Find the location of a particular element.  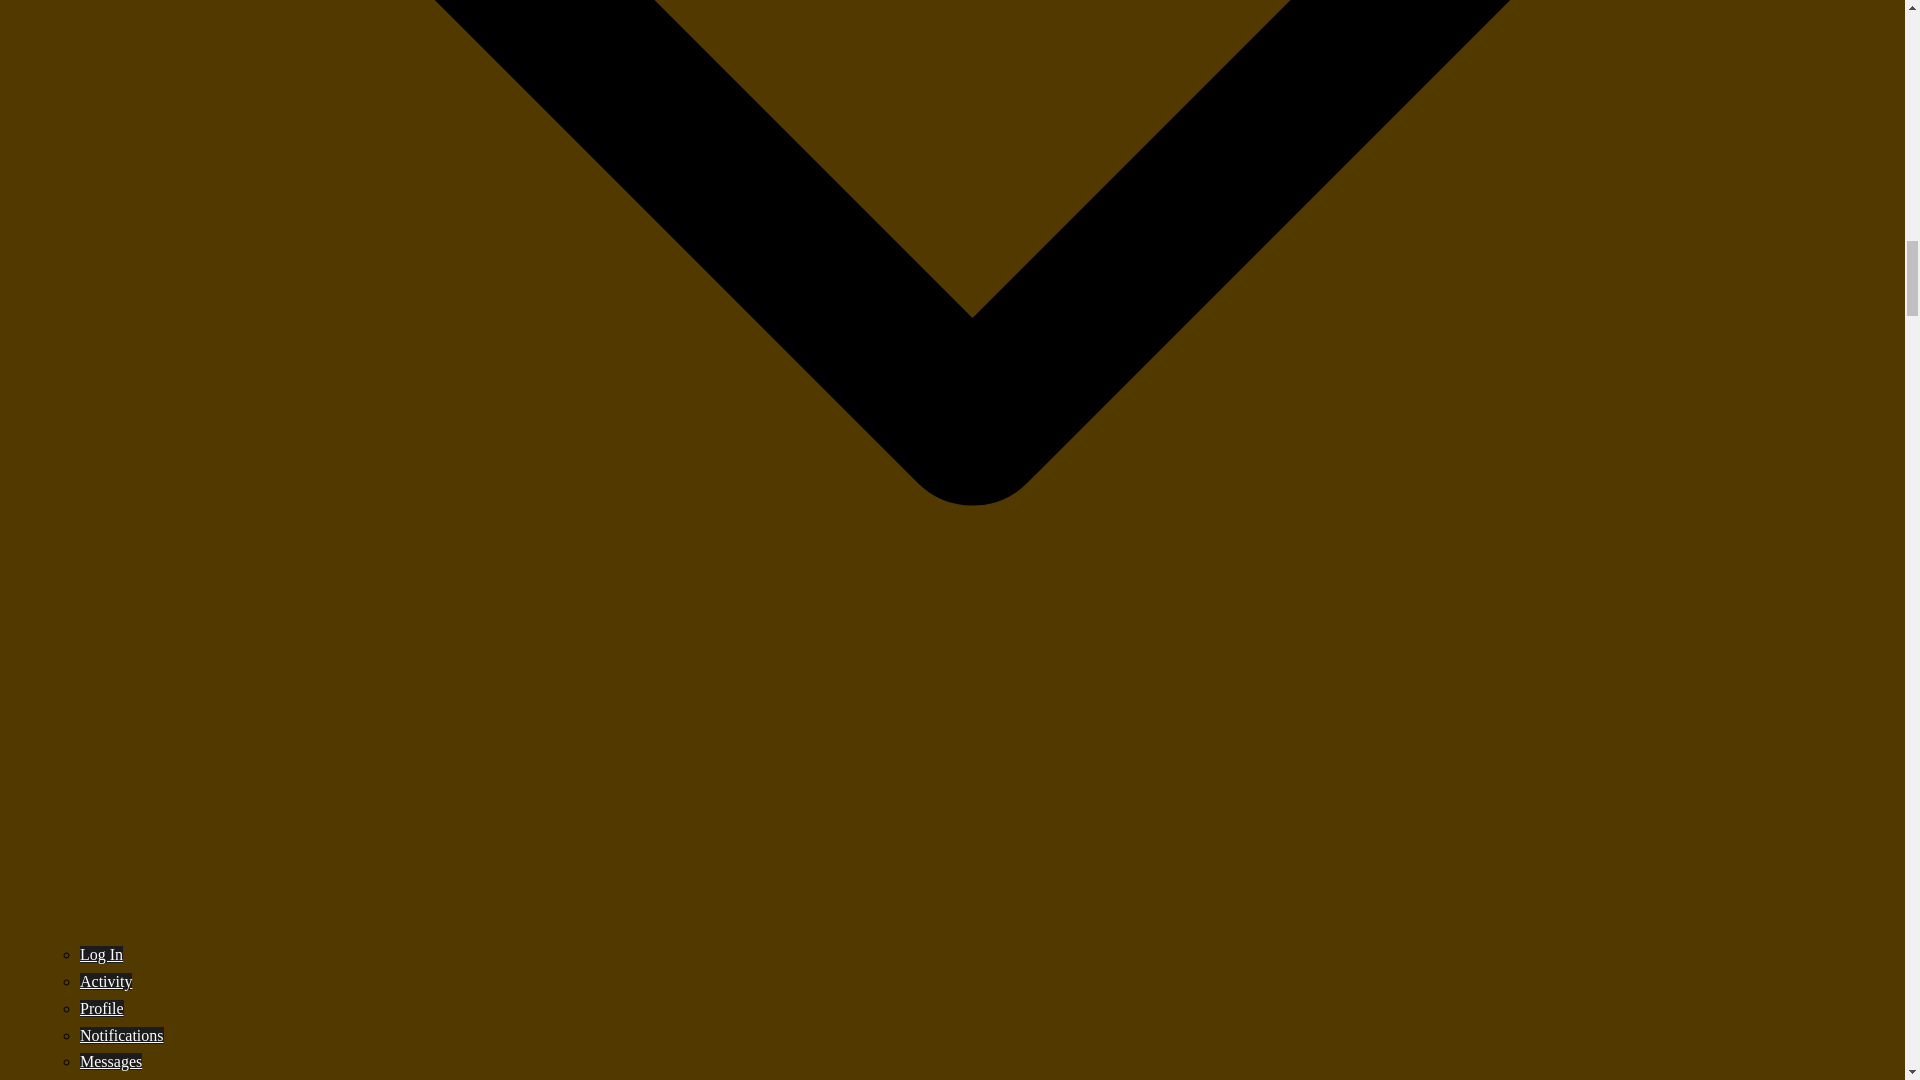

Messages is located at coordinates (111, 1062).